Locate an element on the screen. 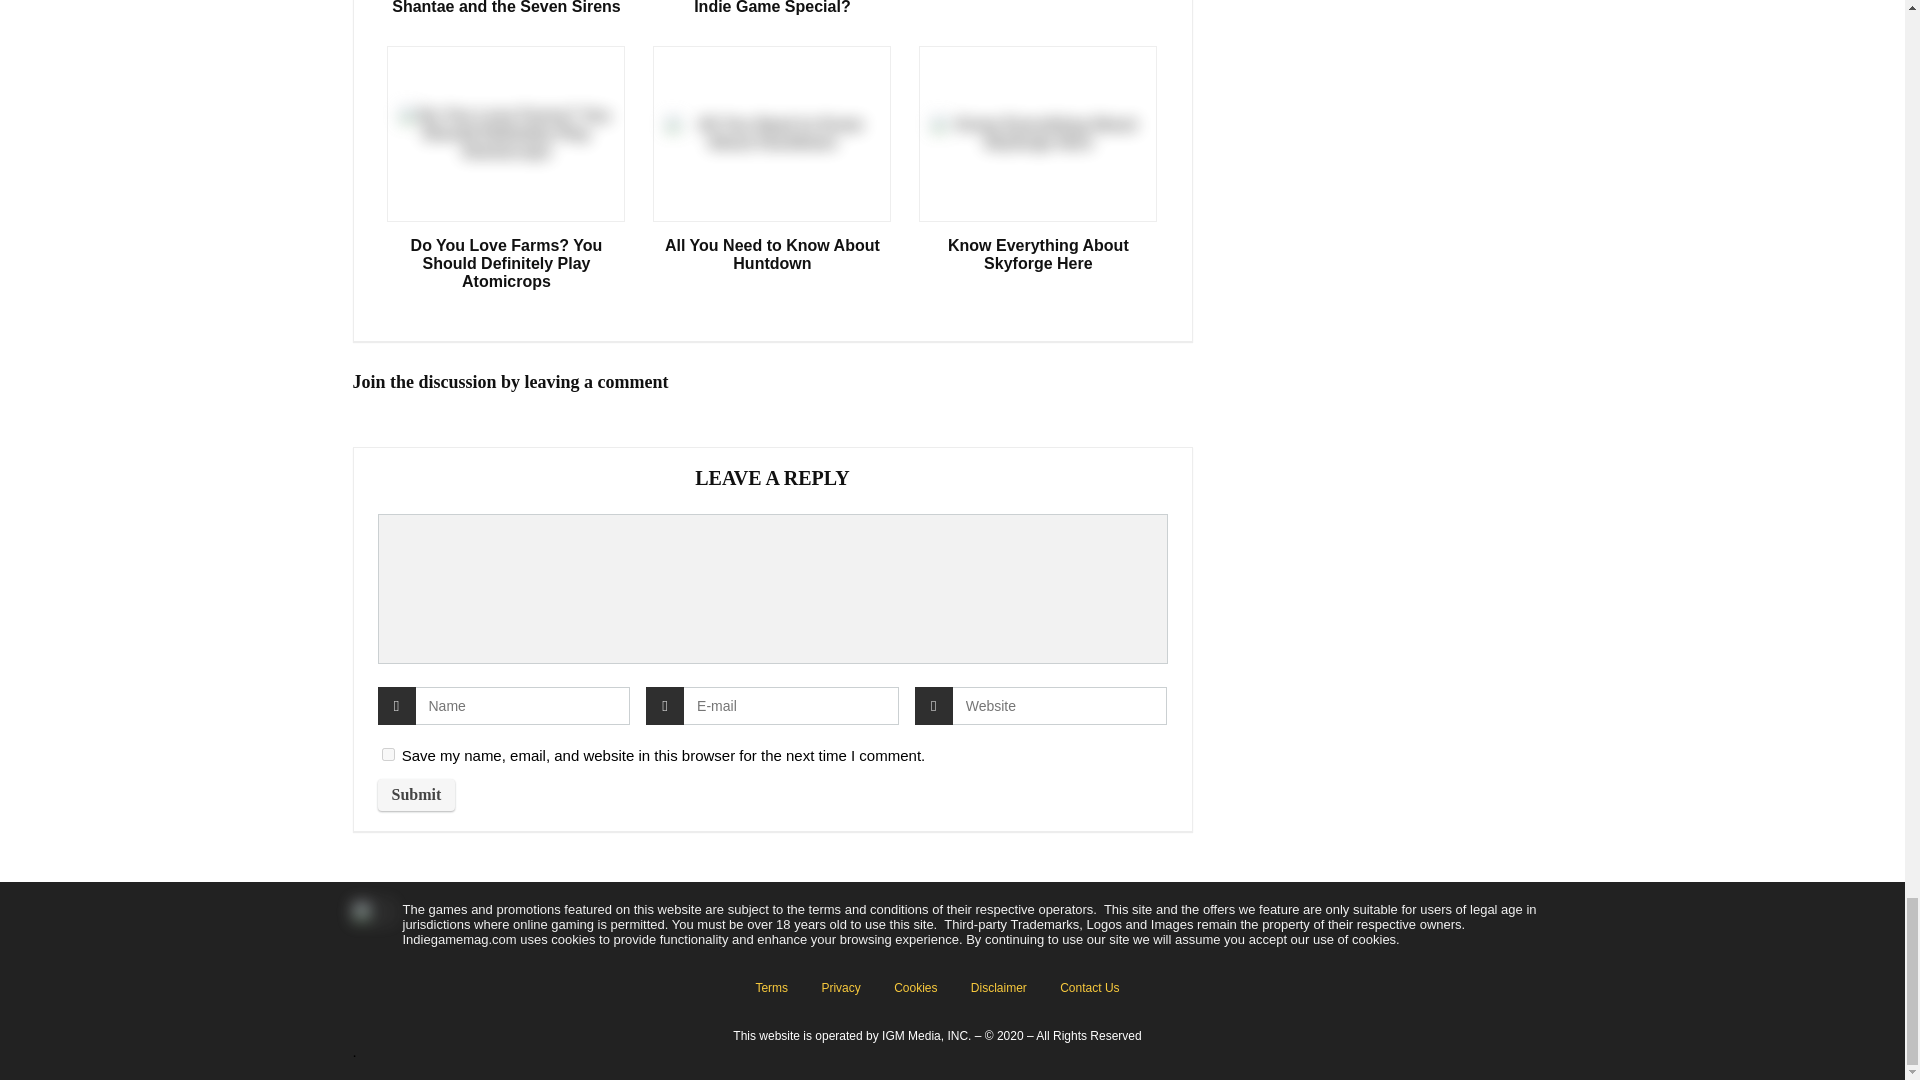 The width and height of the screenshot is (1920, 1080). Know Everything About Skyforge Here is located at coordinates (1038, 254).